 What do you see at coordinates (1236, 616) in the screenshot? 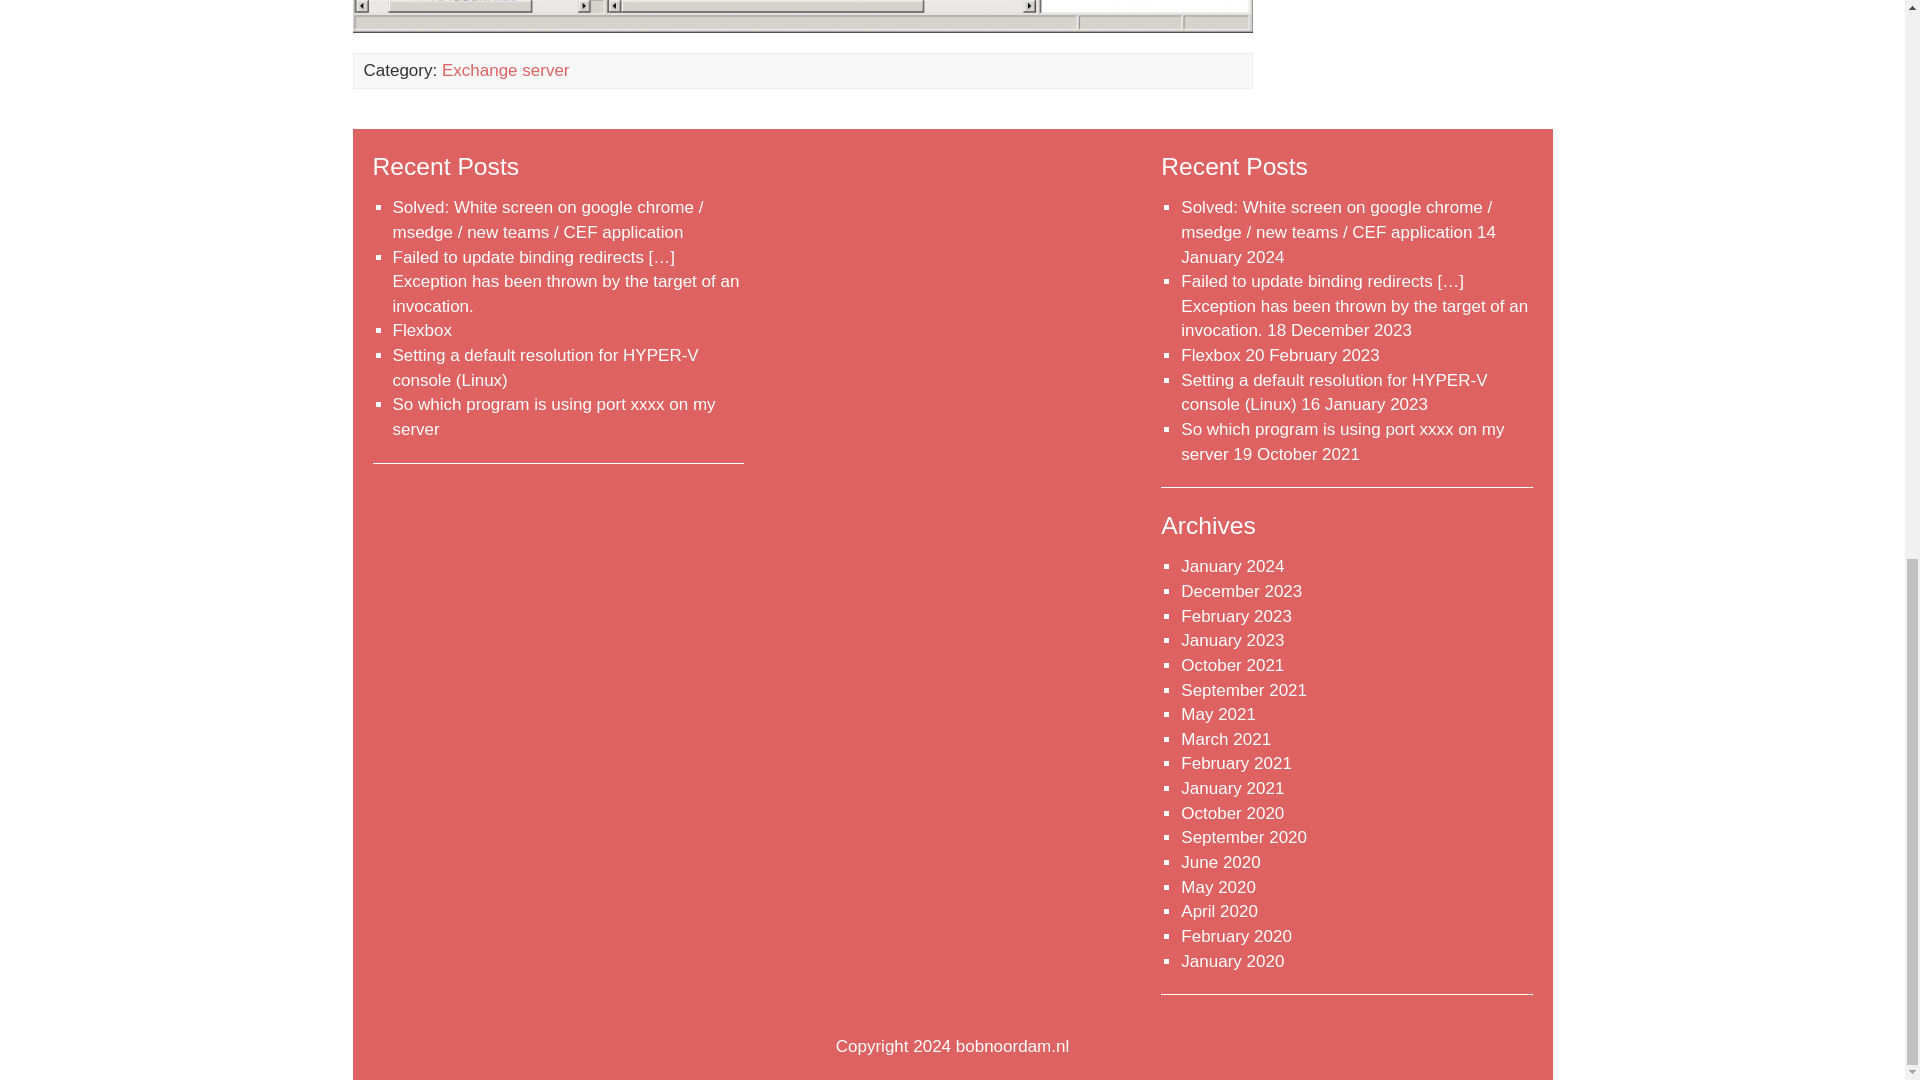
I see `February 2023` at bounding box center [1236, 616].